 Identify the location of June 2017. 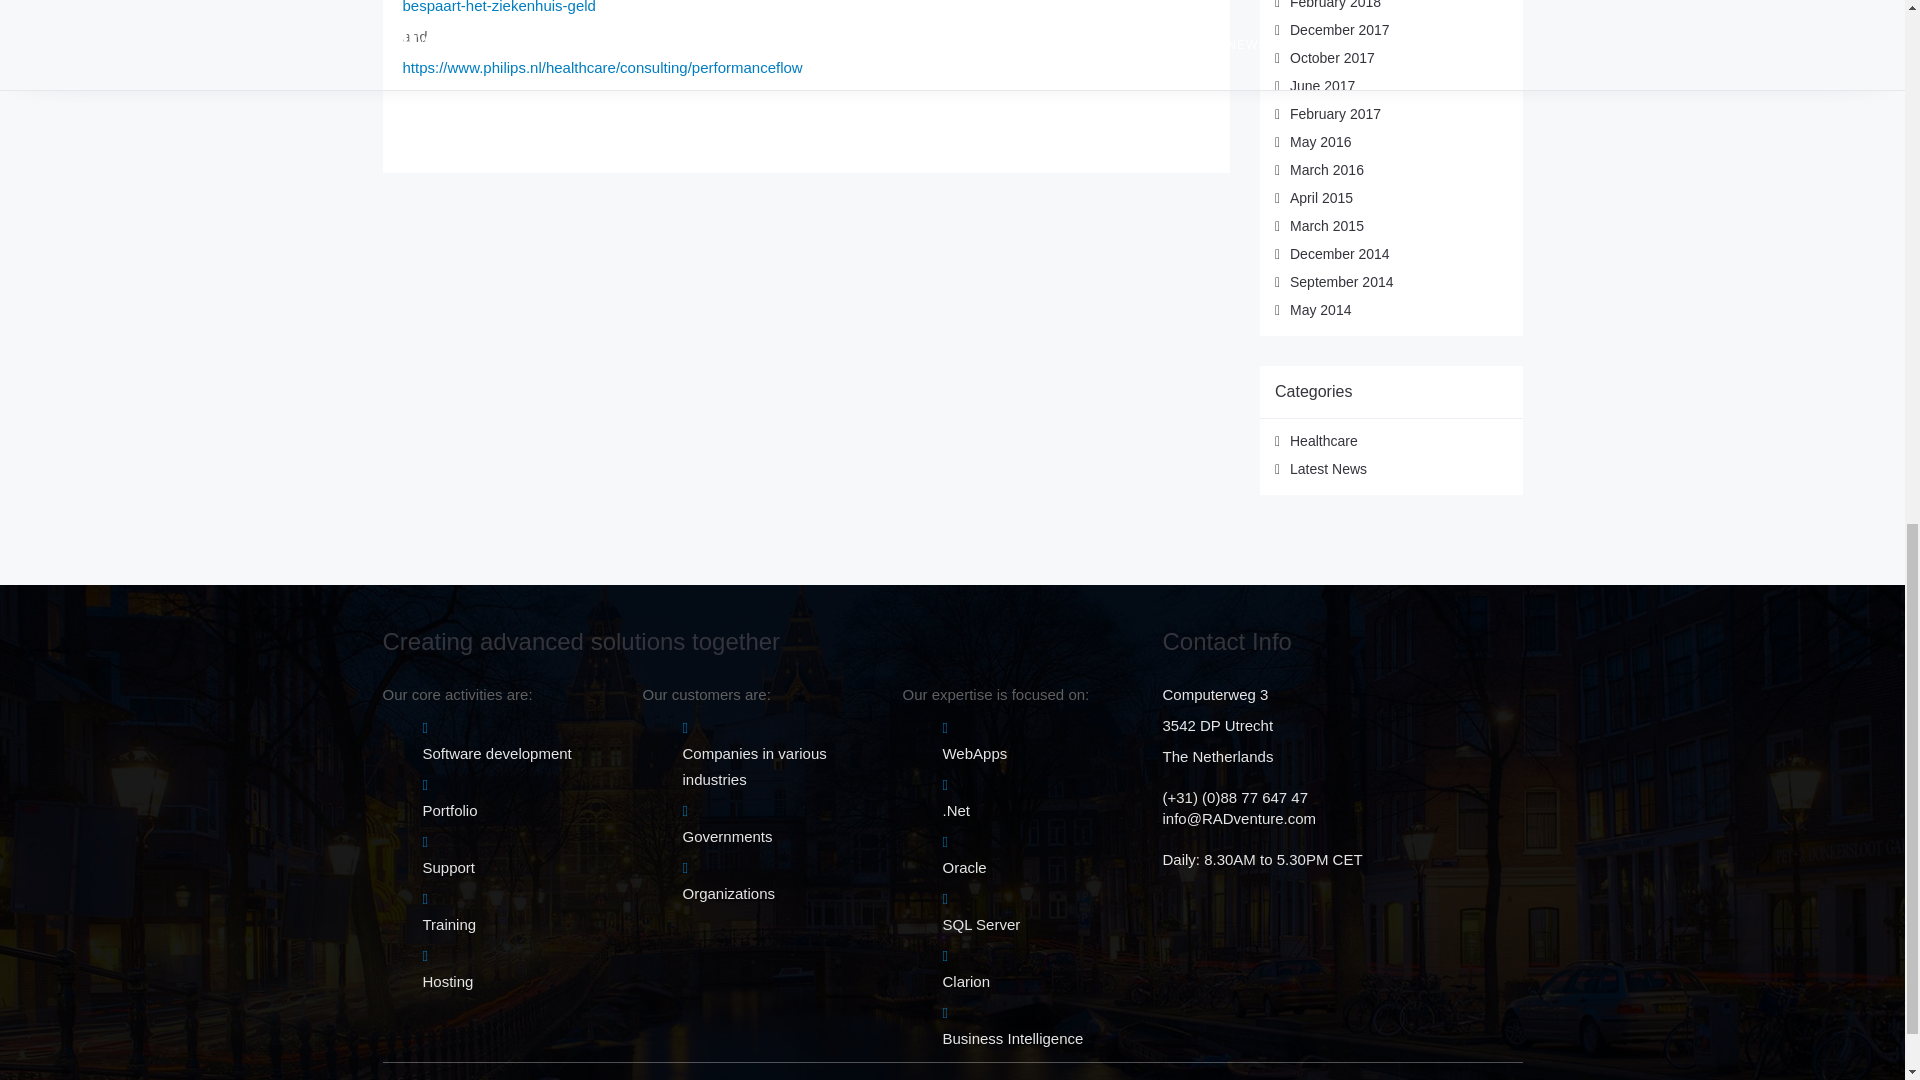
(1322, 85).